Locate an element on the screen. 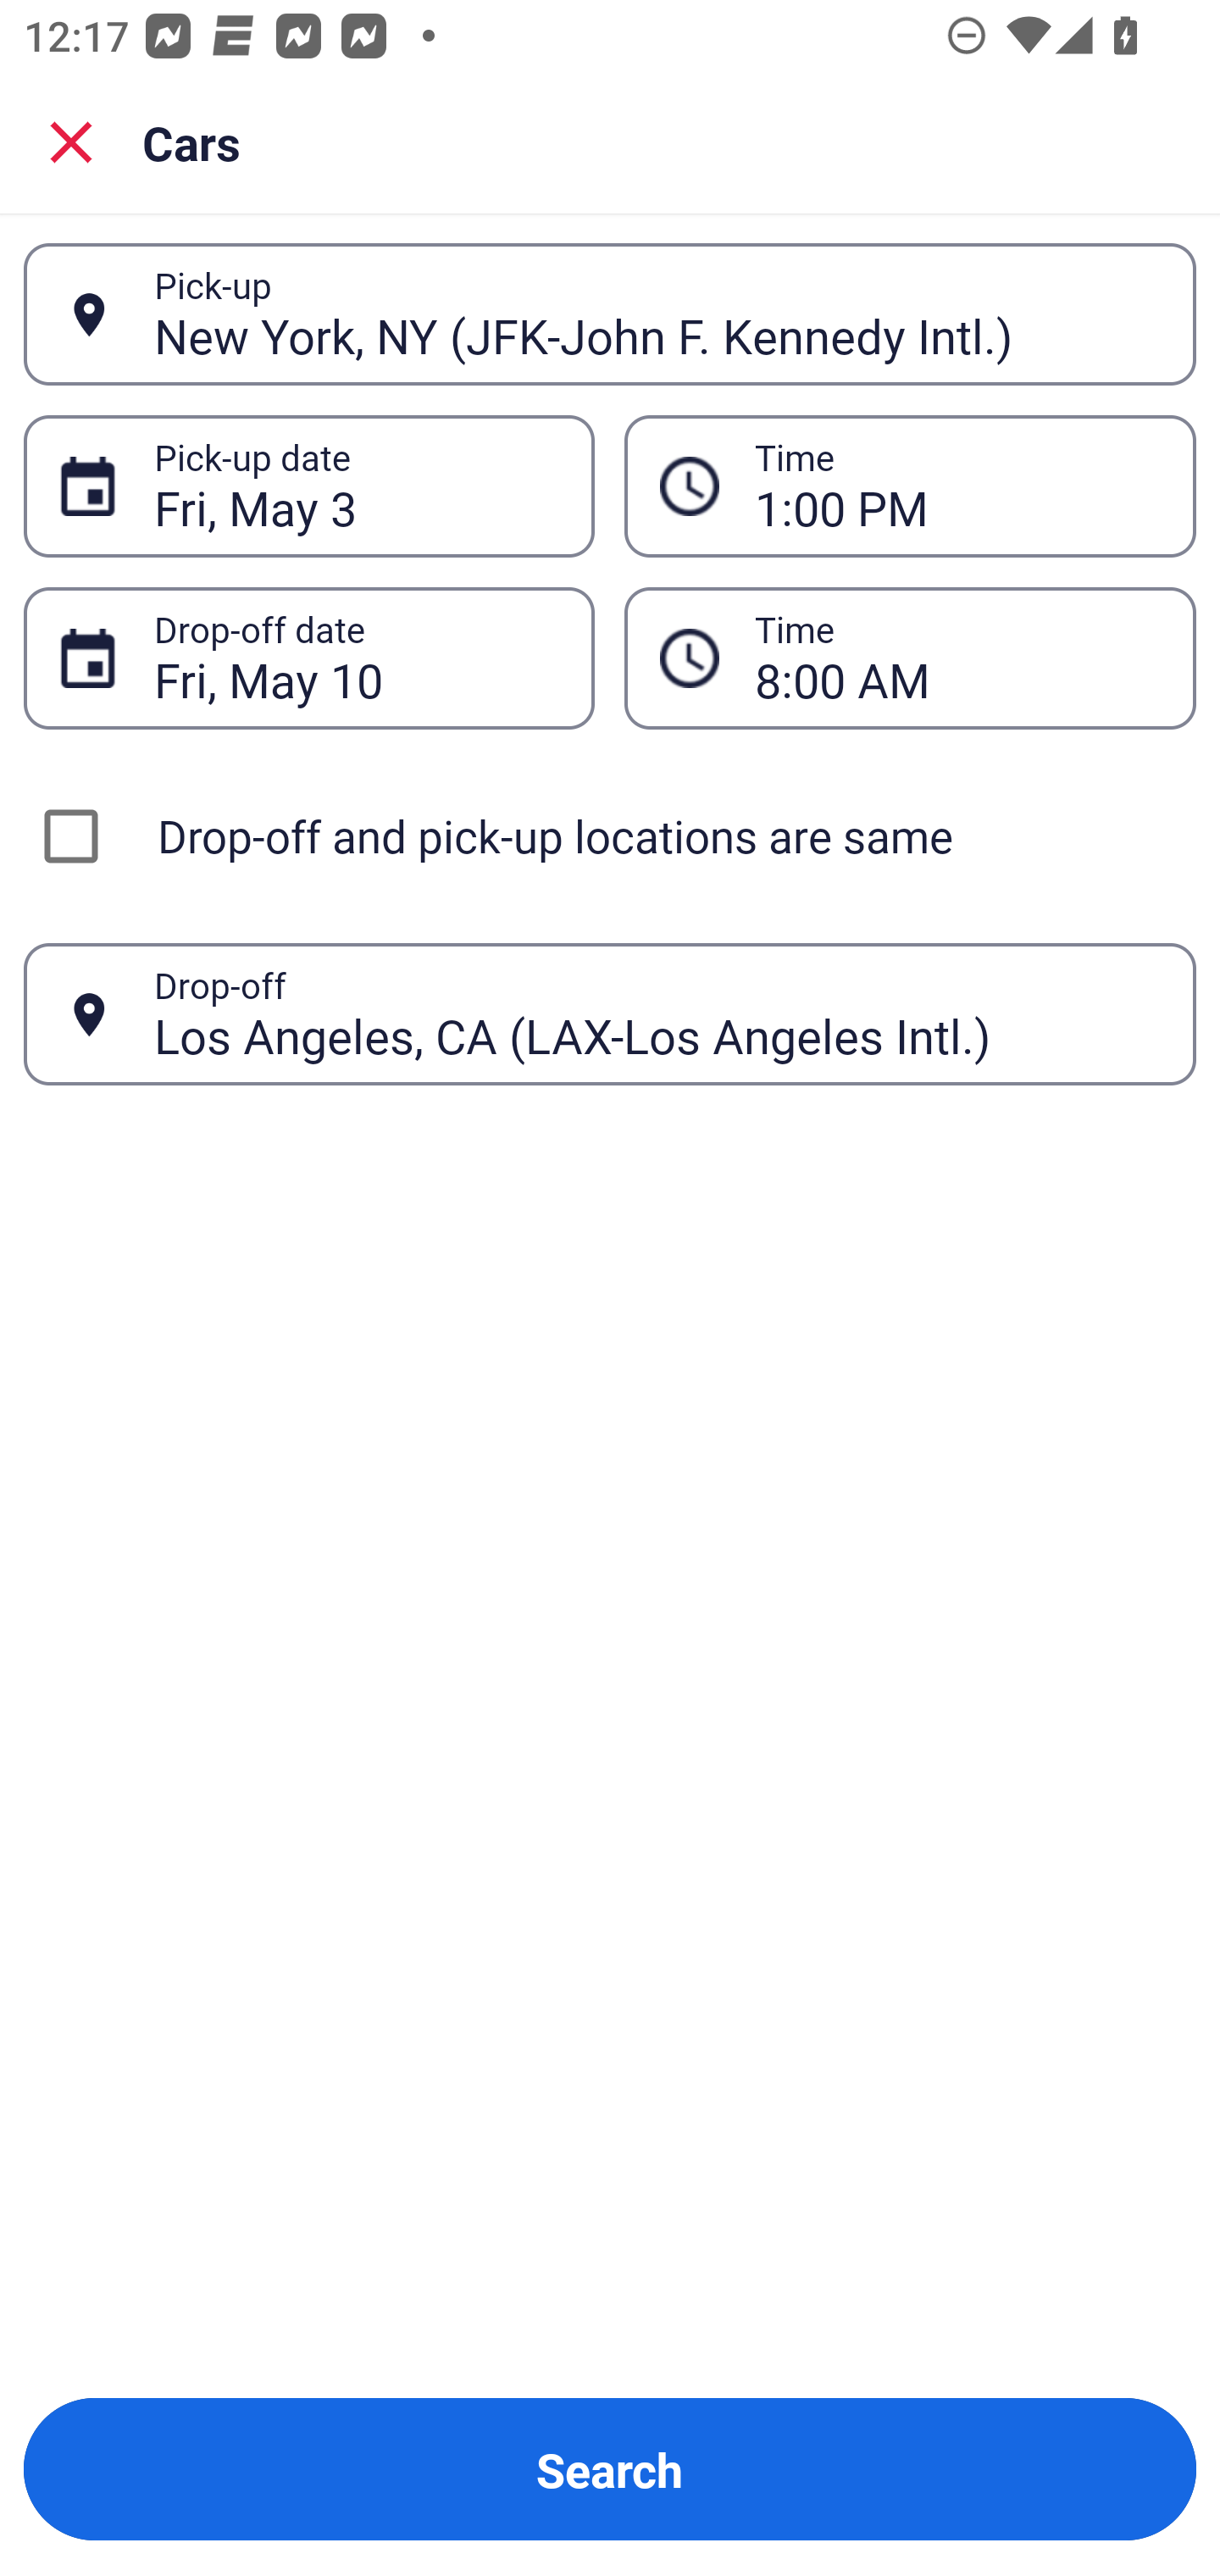 The image size is (1220, 2576). 8:00 AM is located at coordinates (957, 658).